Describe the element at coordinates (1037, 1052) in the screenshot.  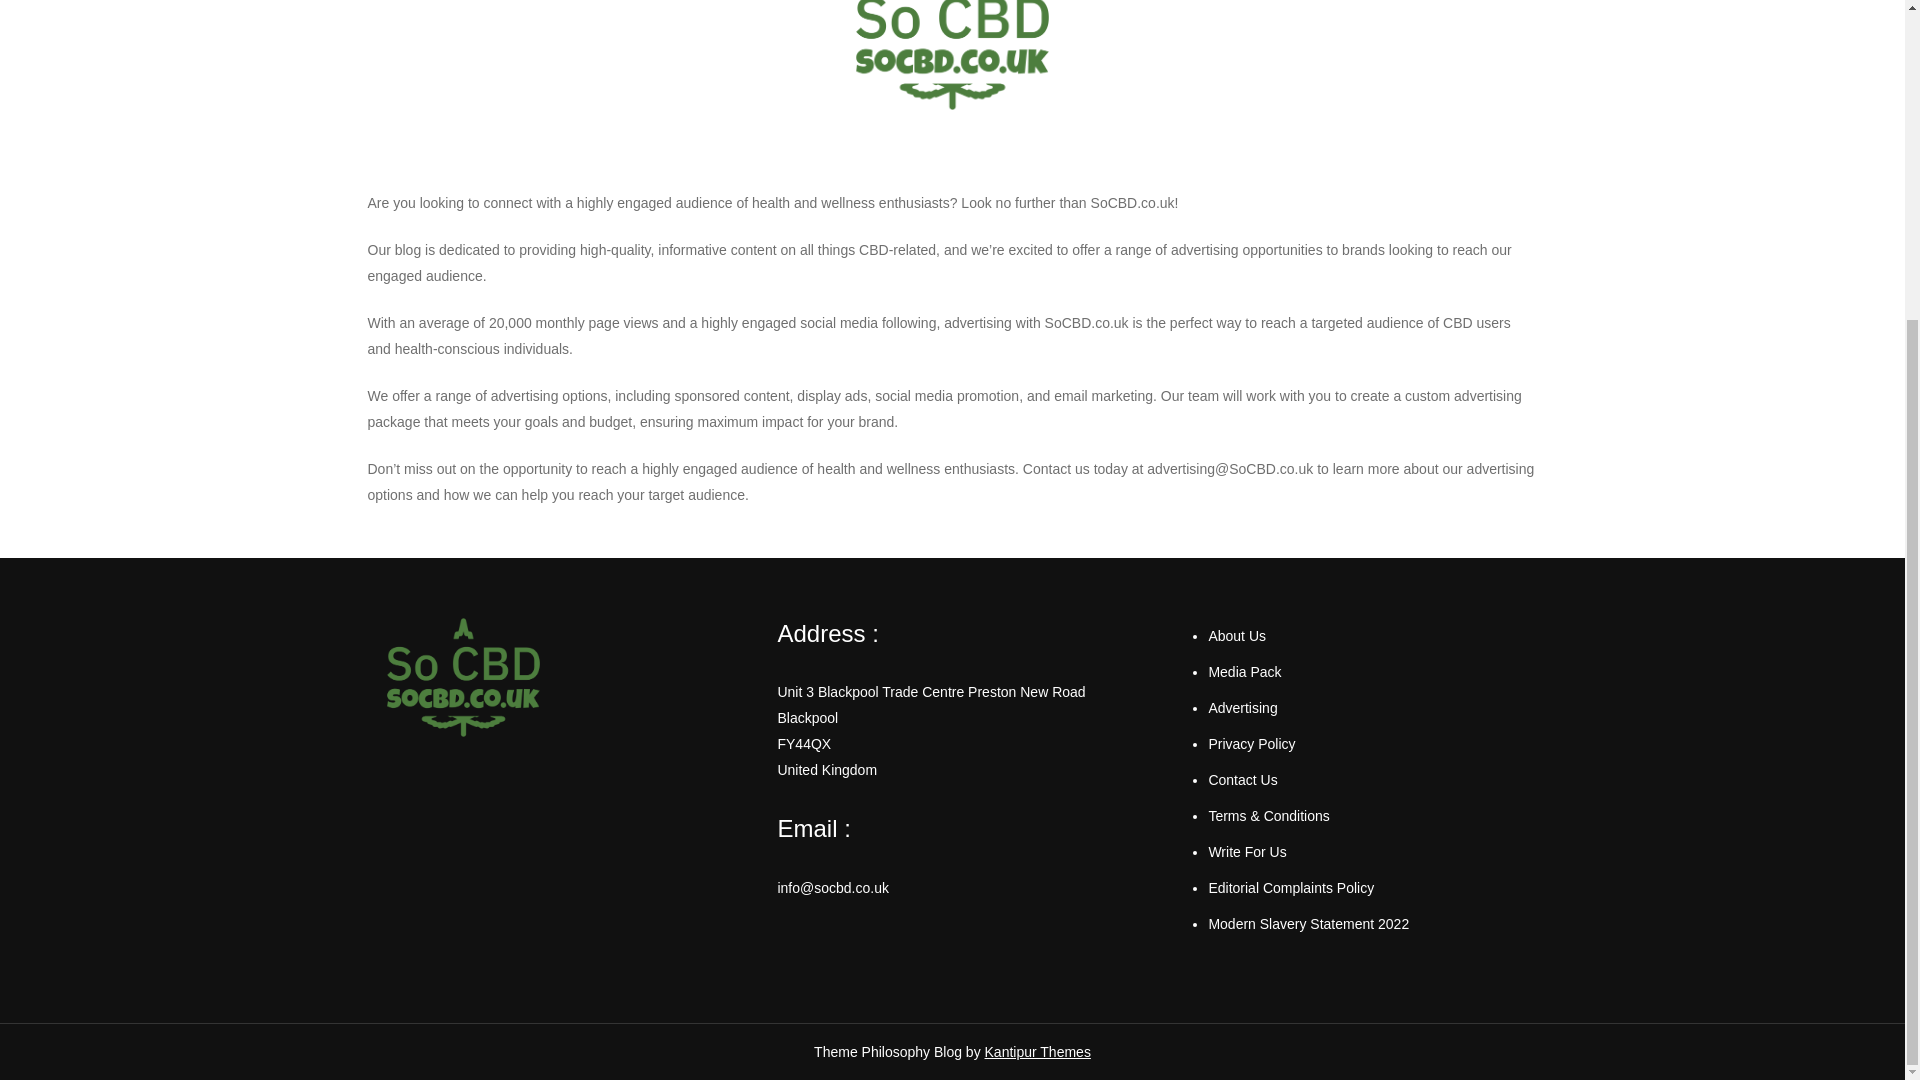
I see `Kantipur Themes` at that location.